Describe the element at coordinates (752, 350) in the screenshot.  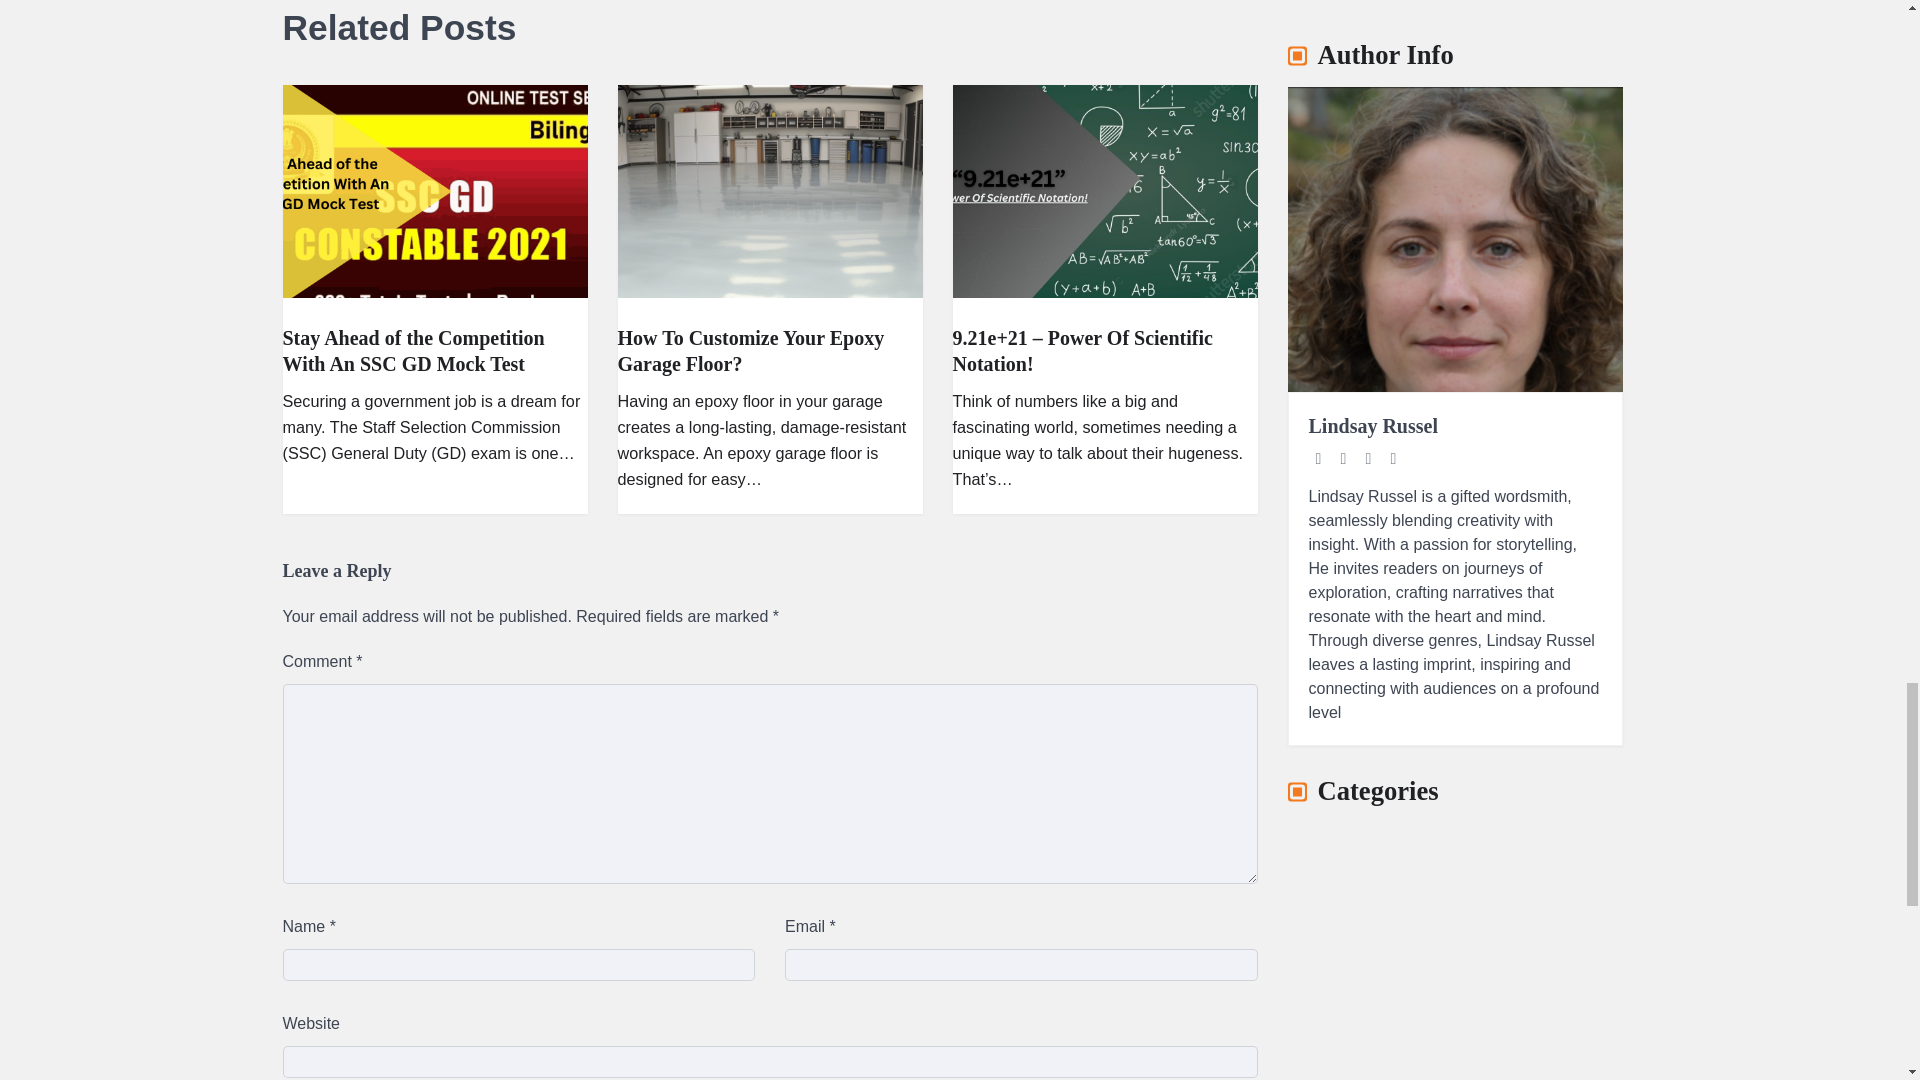
I see `How To Customize Your Epoxy Garage Floor?` at that location.